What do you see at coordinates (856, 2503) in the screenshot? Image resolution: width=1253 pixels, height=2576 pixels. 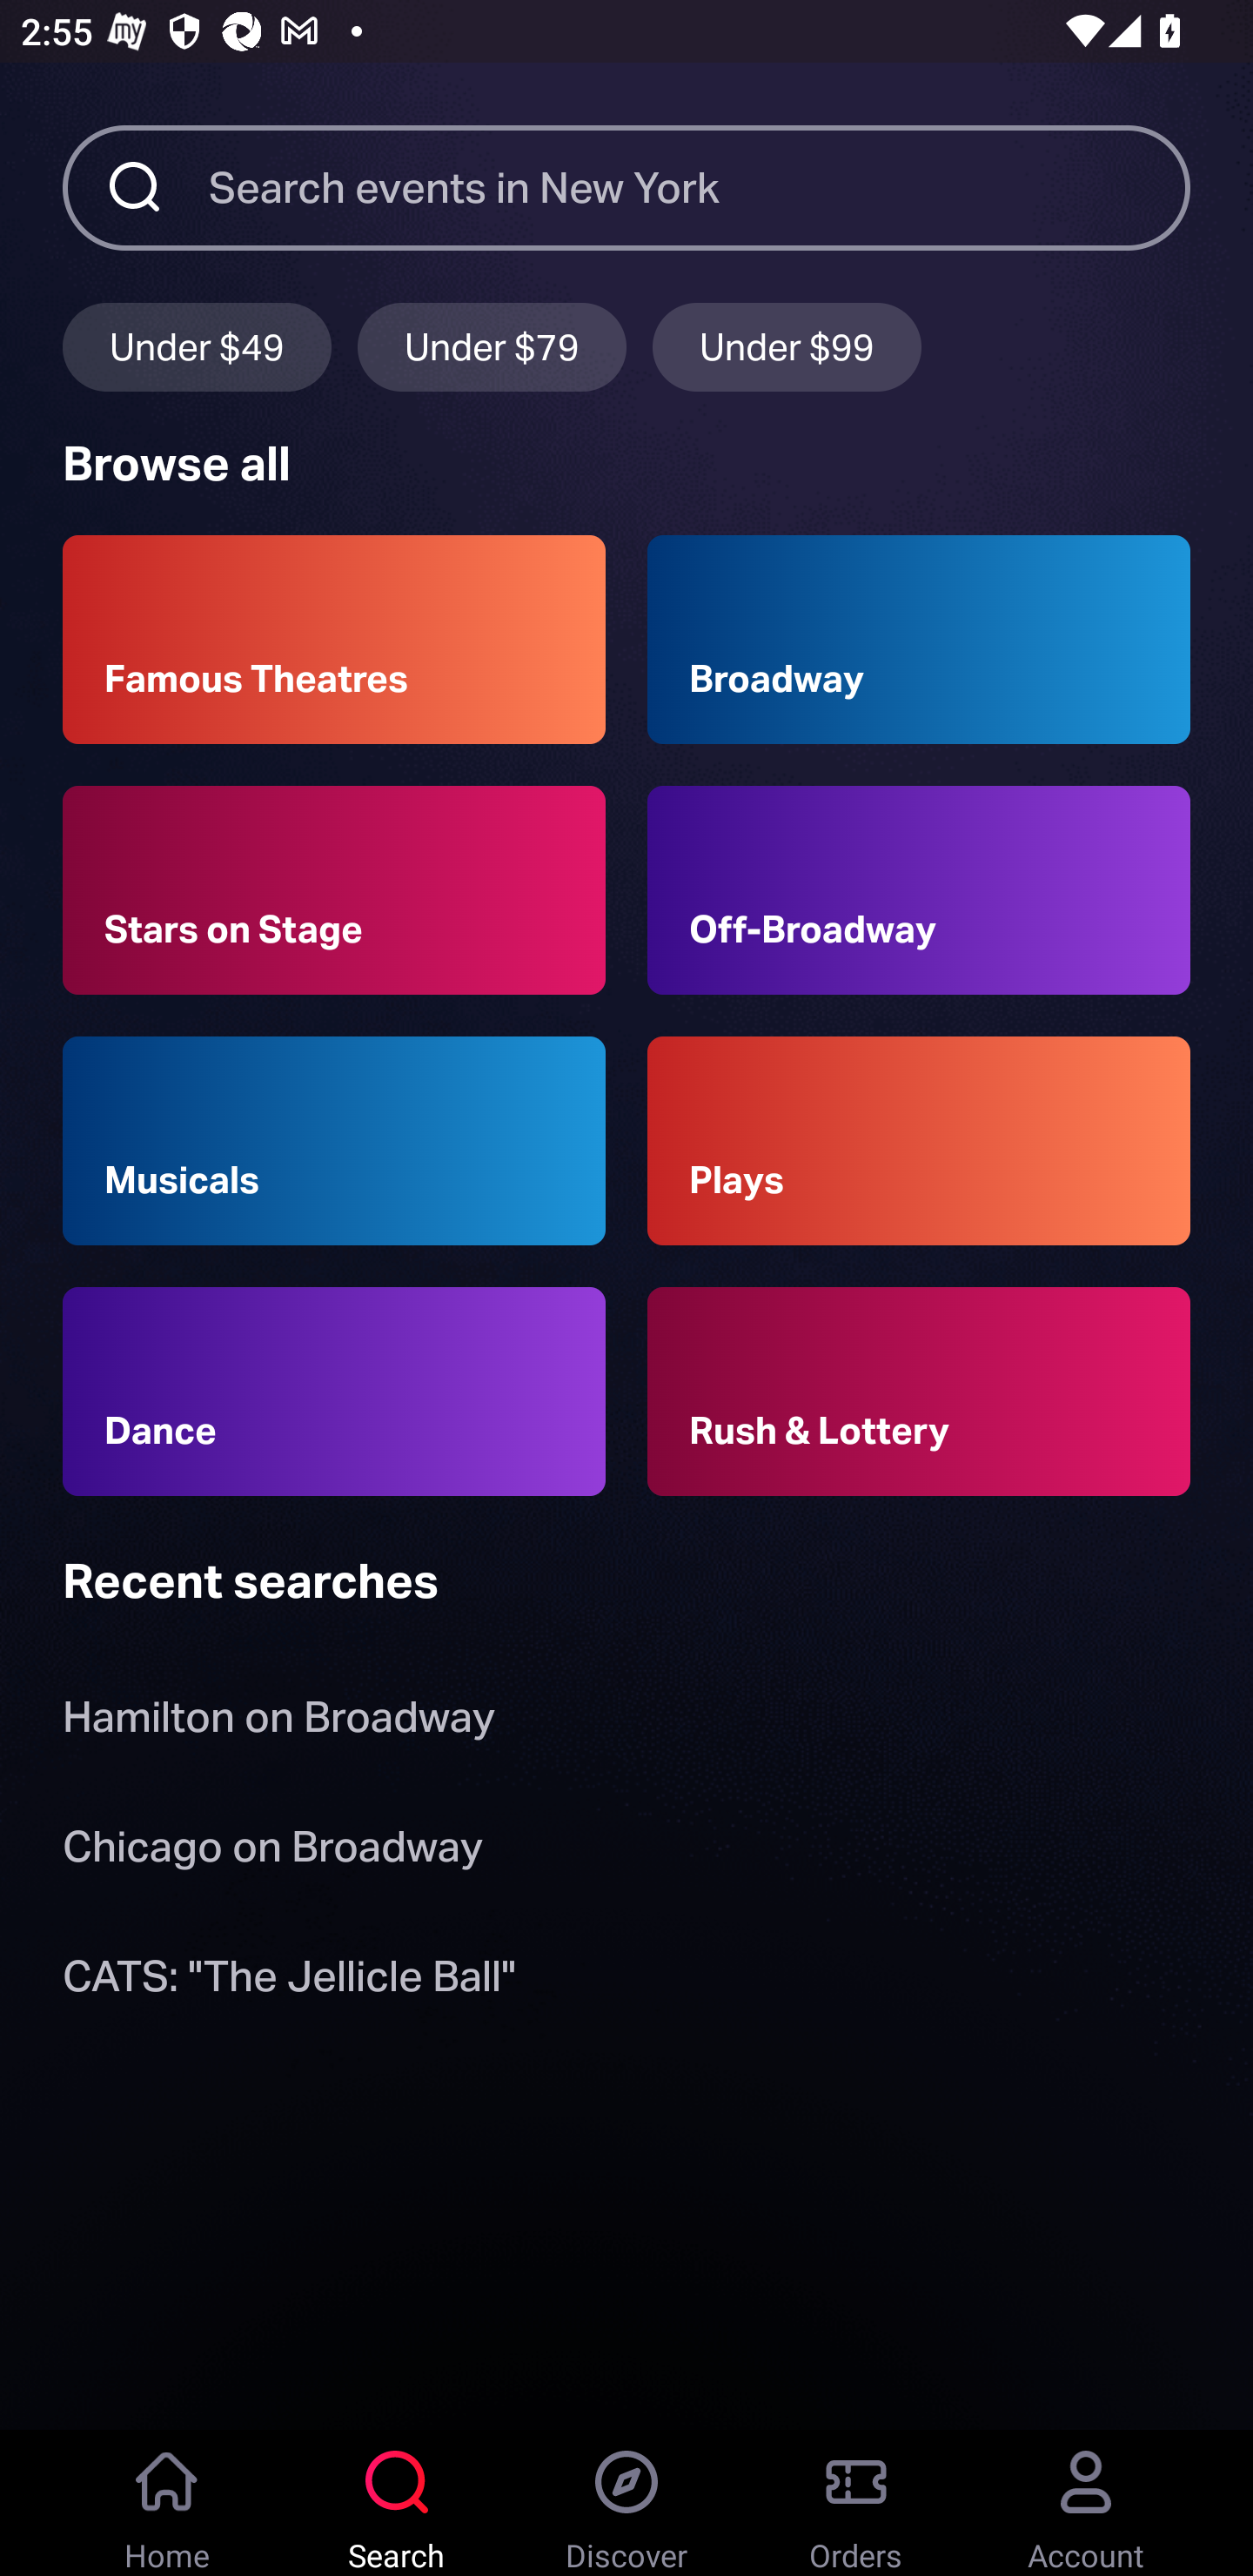 I see `Orders` at bounding box center [856, 2503].